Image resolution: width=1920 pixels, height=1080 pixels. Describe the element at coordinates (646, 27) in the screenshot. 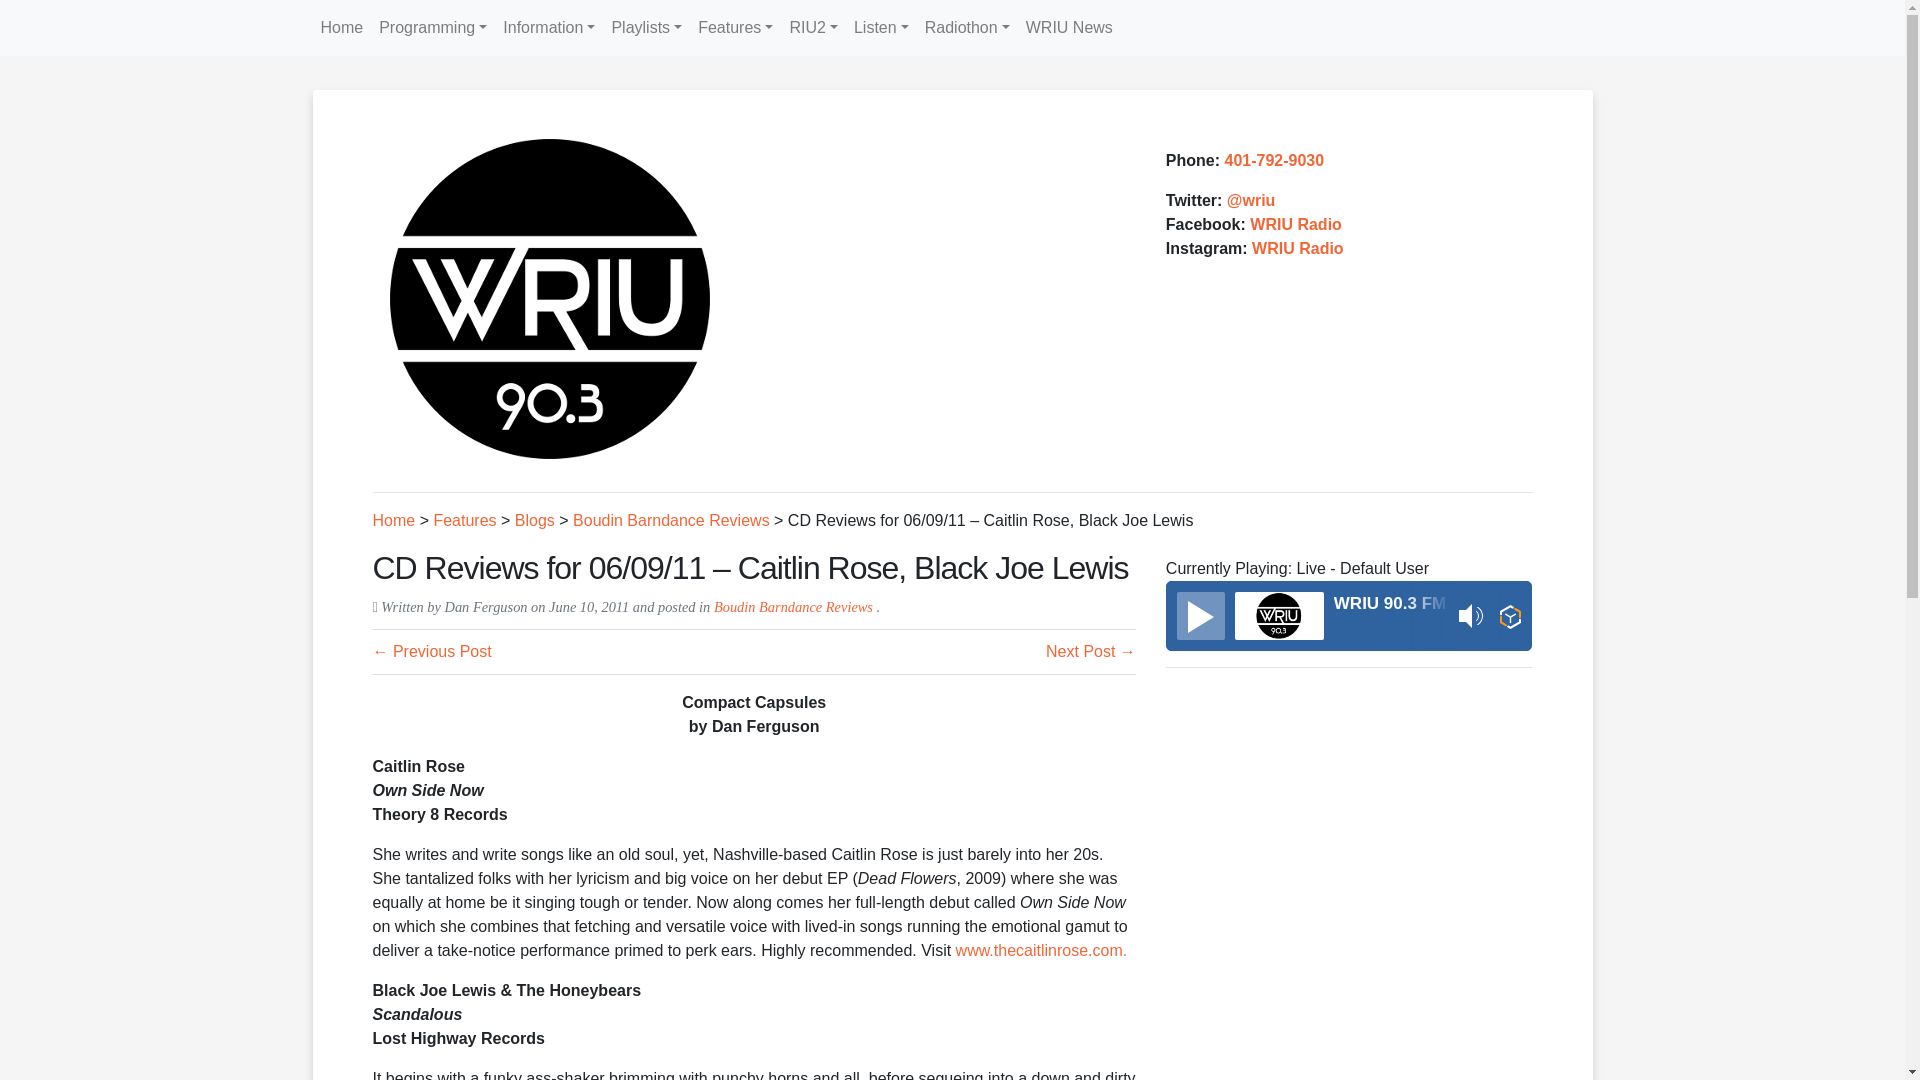

I see `Playlists` at that location.